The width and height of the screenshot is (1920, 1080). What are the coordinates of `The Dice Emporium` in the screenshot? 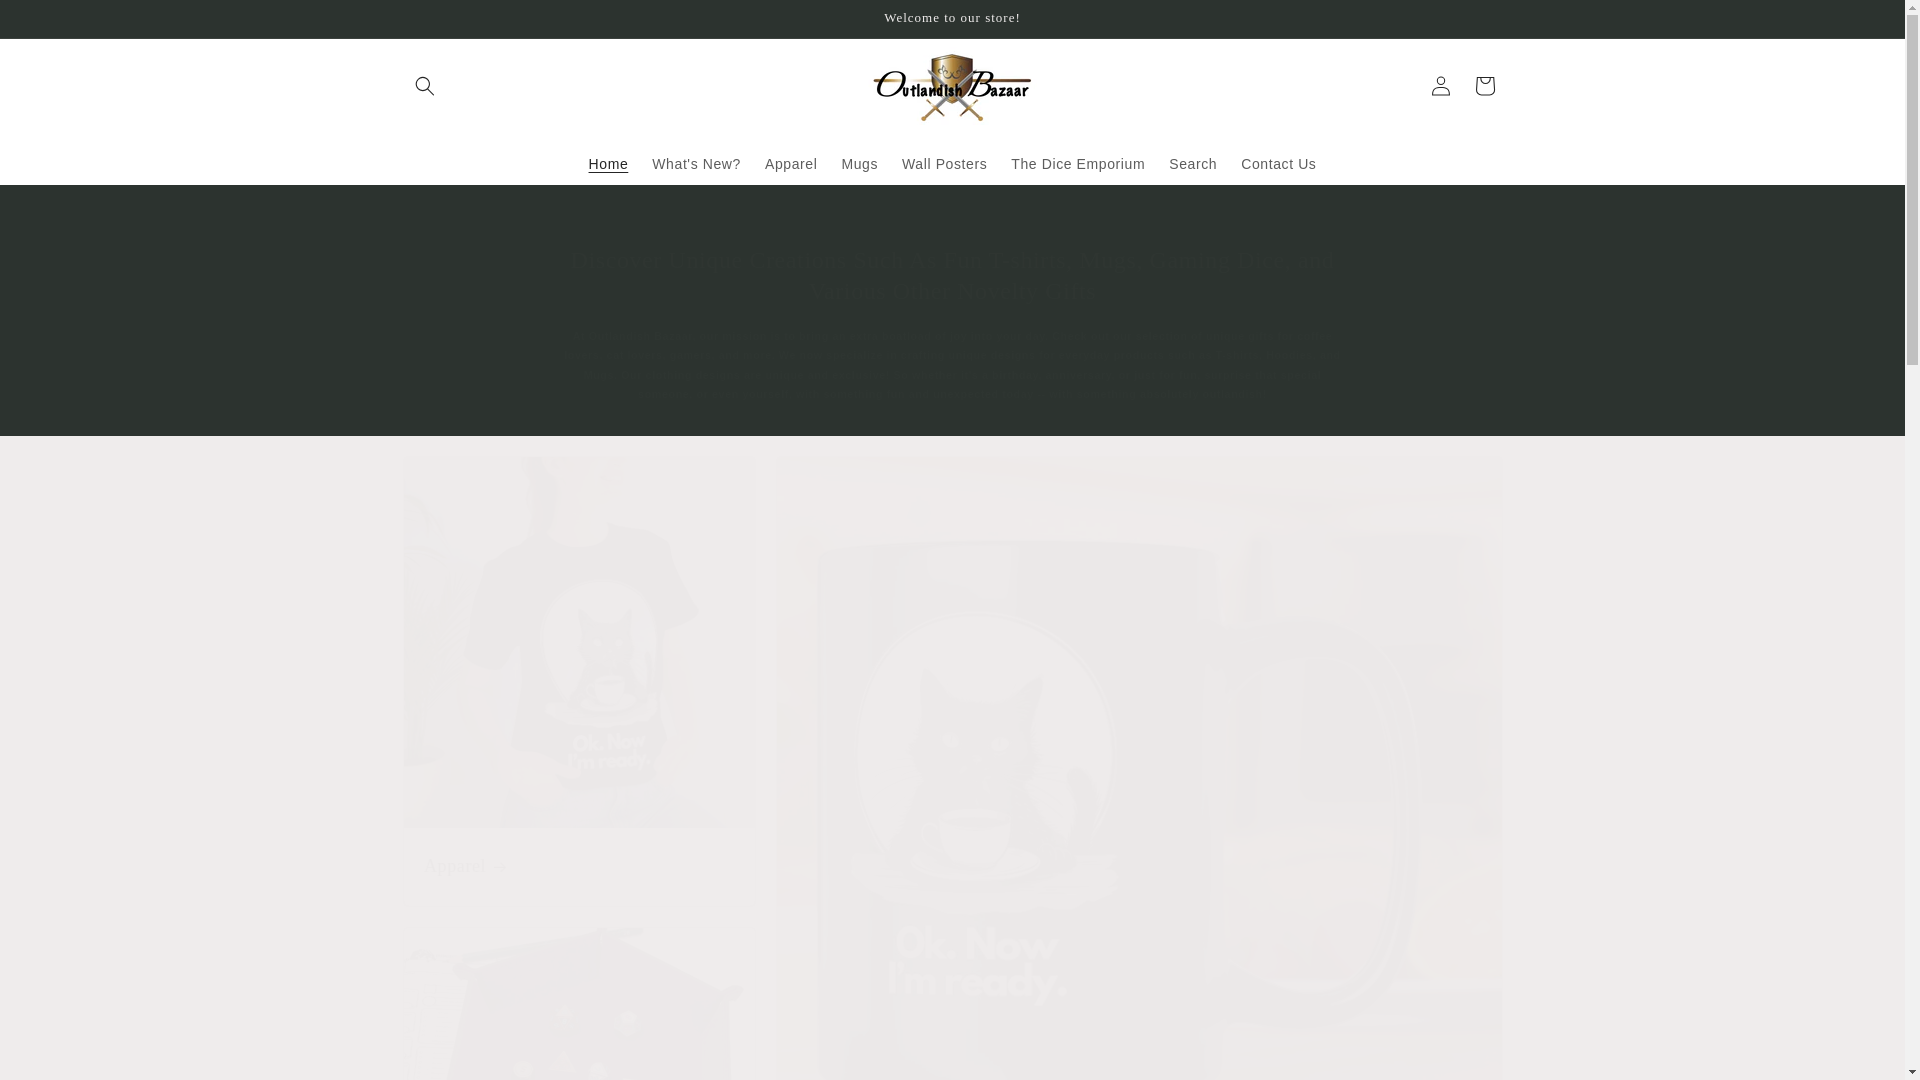 It's located at (1078, 162).